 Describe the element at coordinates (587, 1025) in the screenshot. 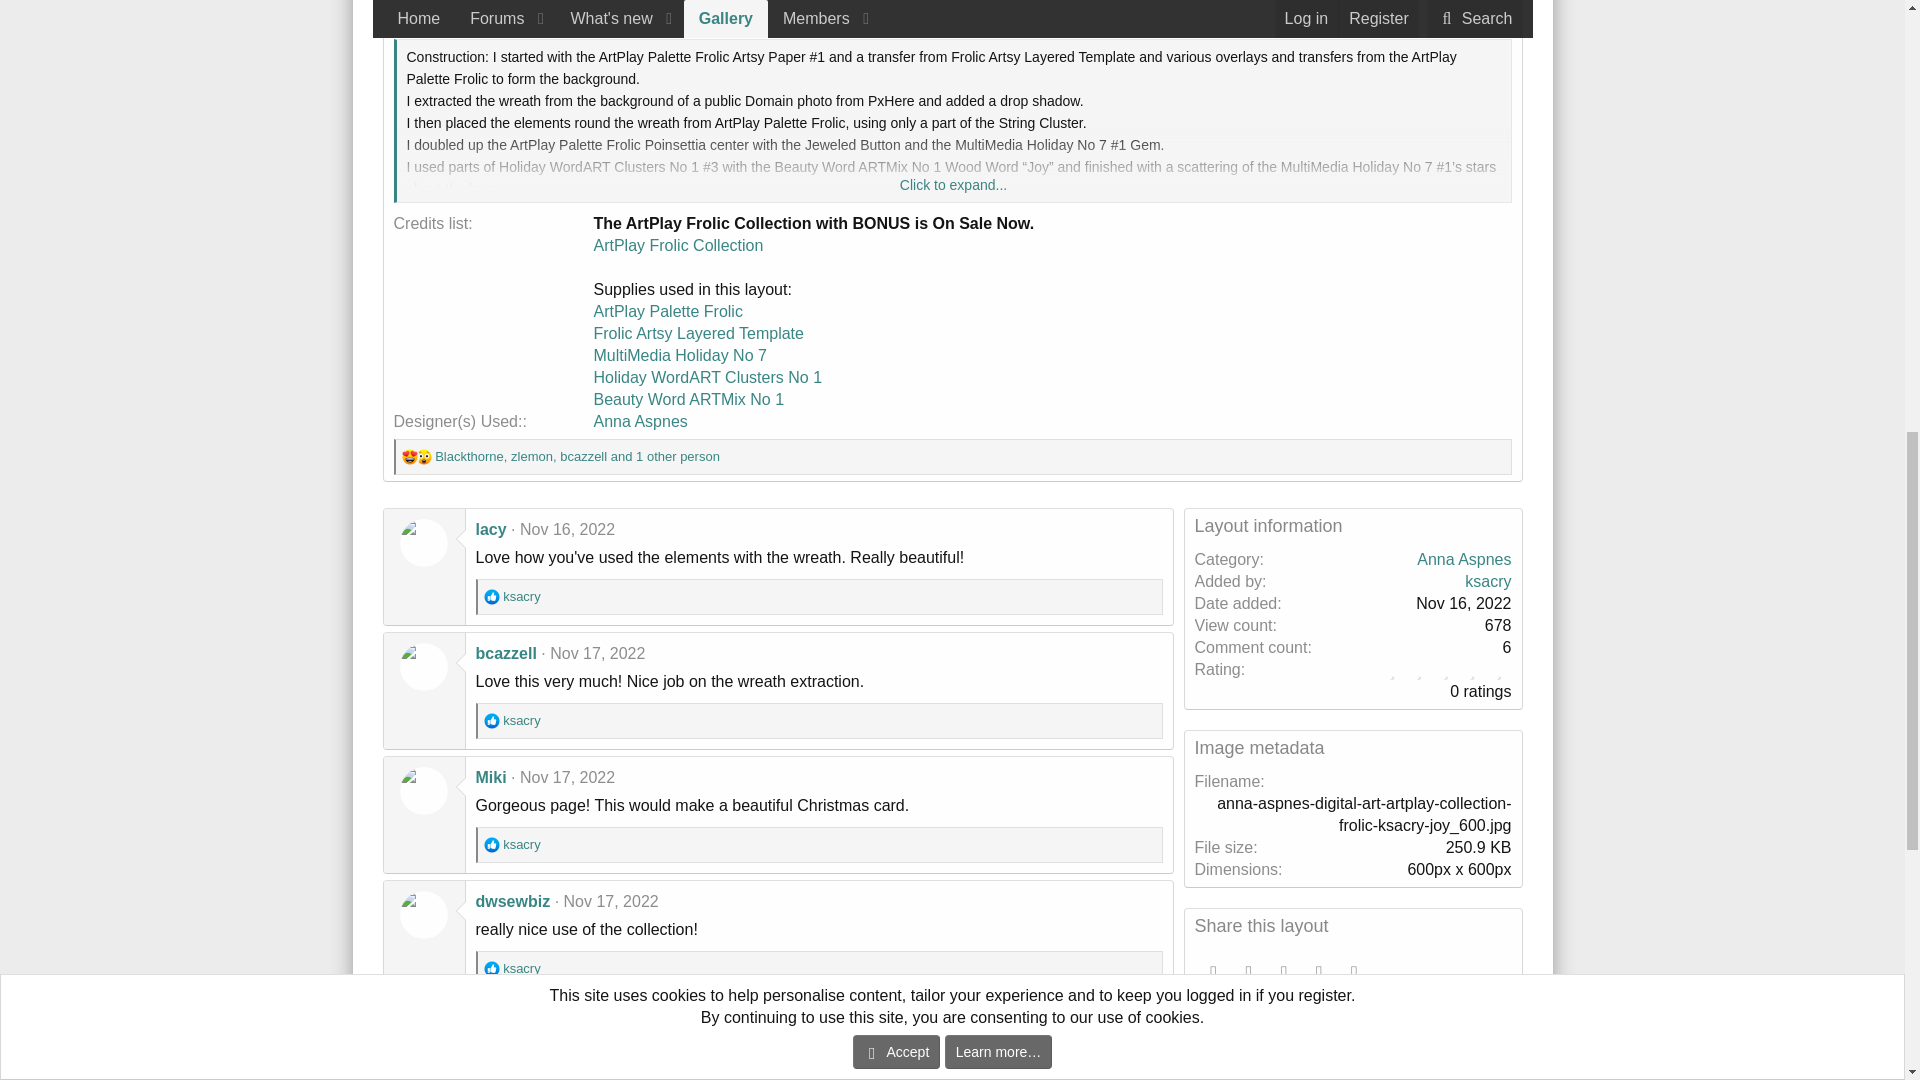

I see `Nov 17, 2022 at 9:38 PM` at that location.